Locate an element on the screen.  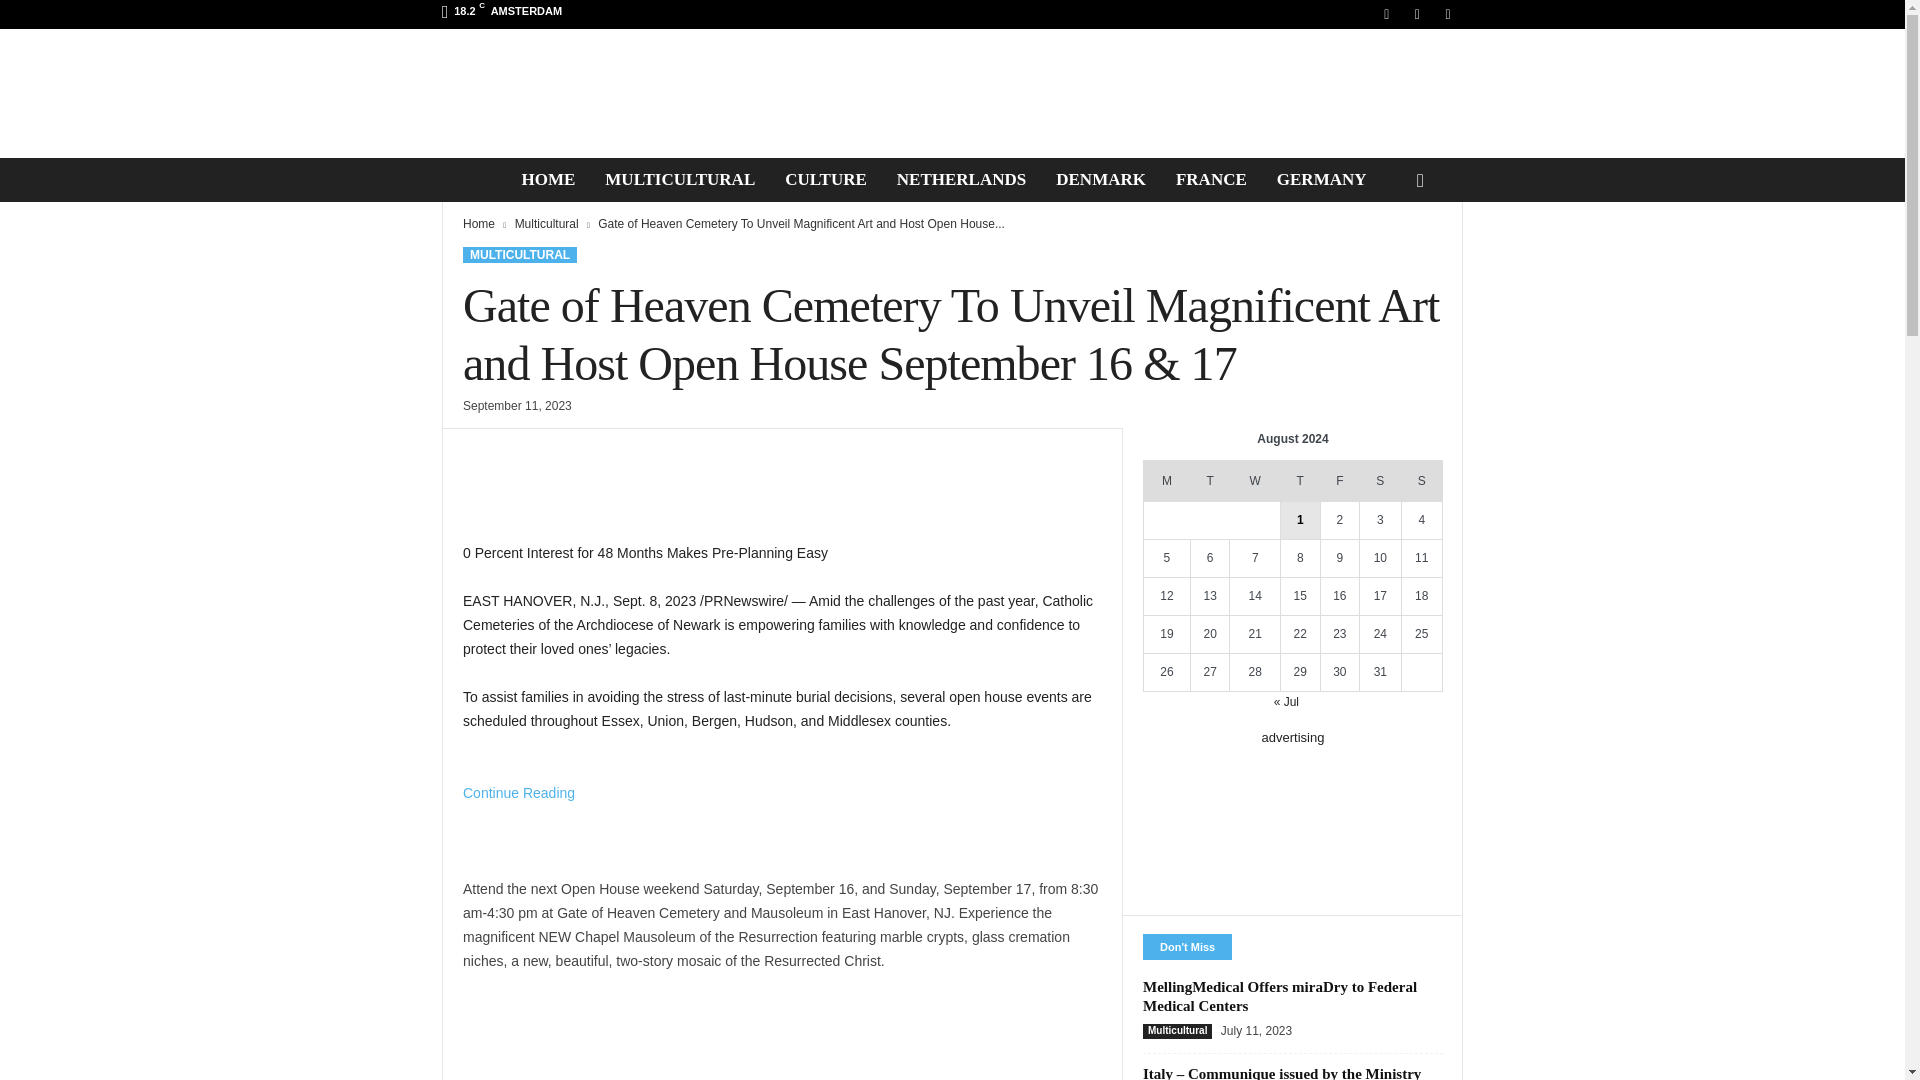
MULTICULTURAL is located at coordinates (520, 255).